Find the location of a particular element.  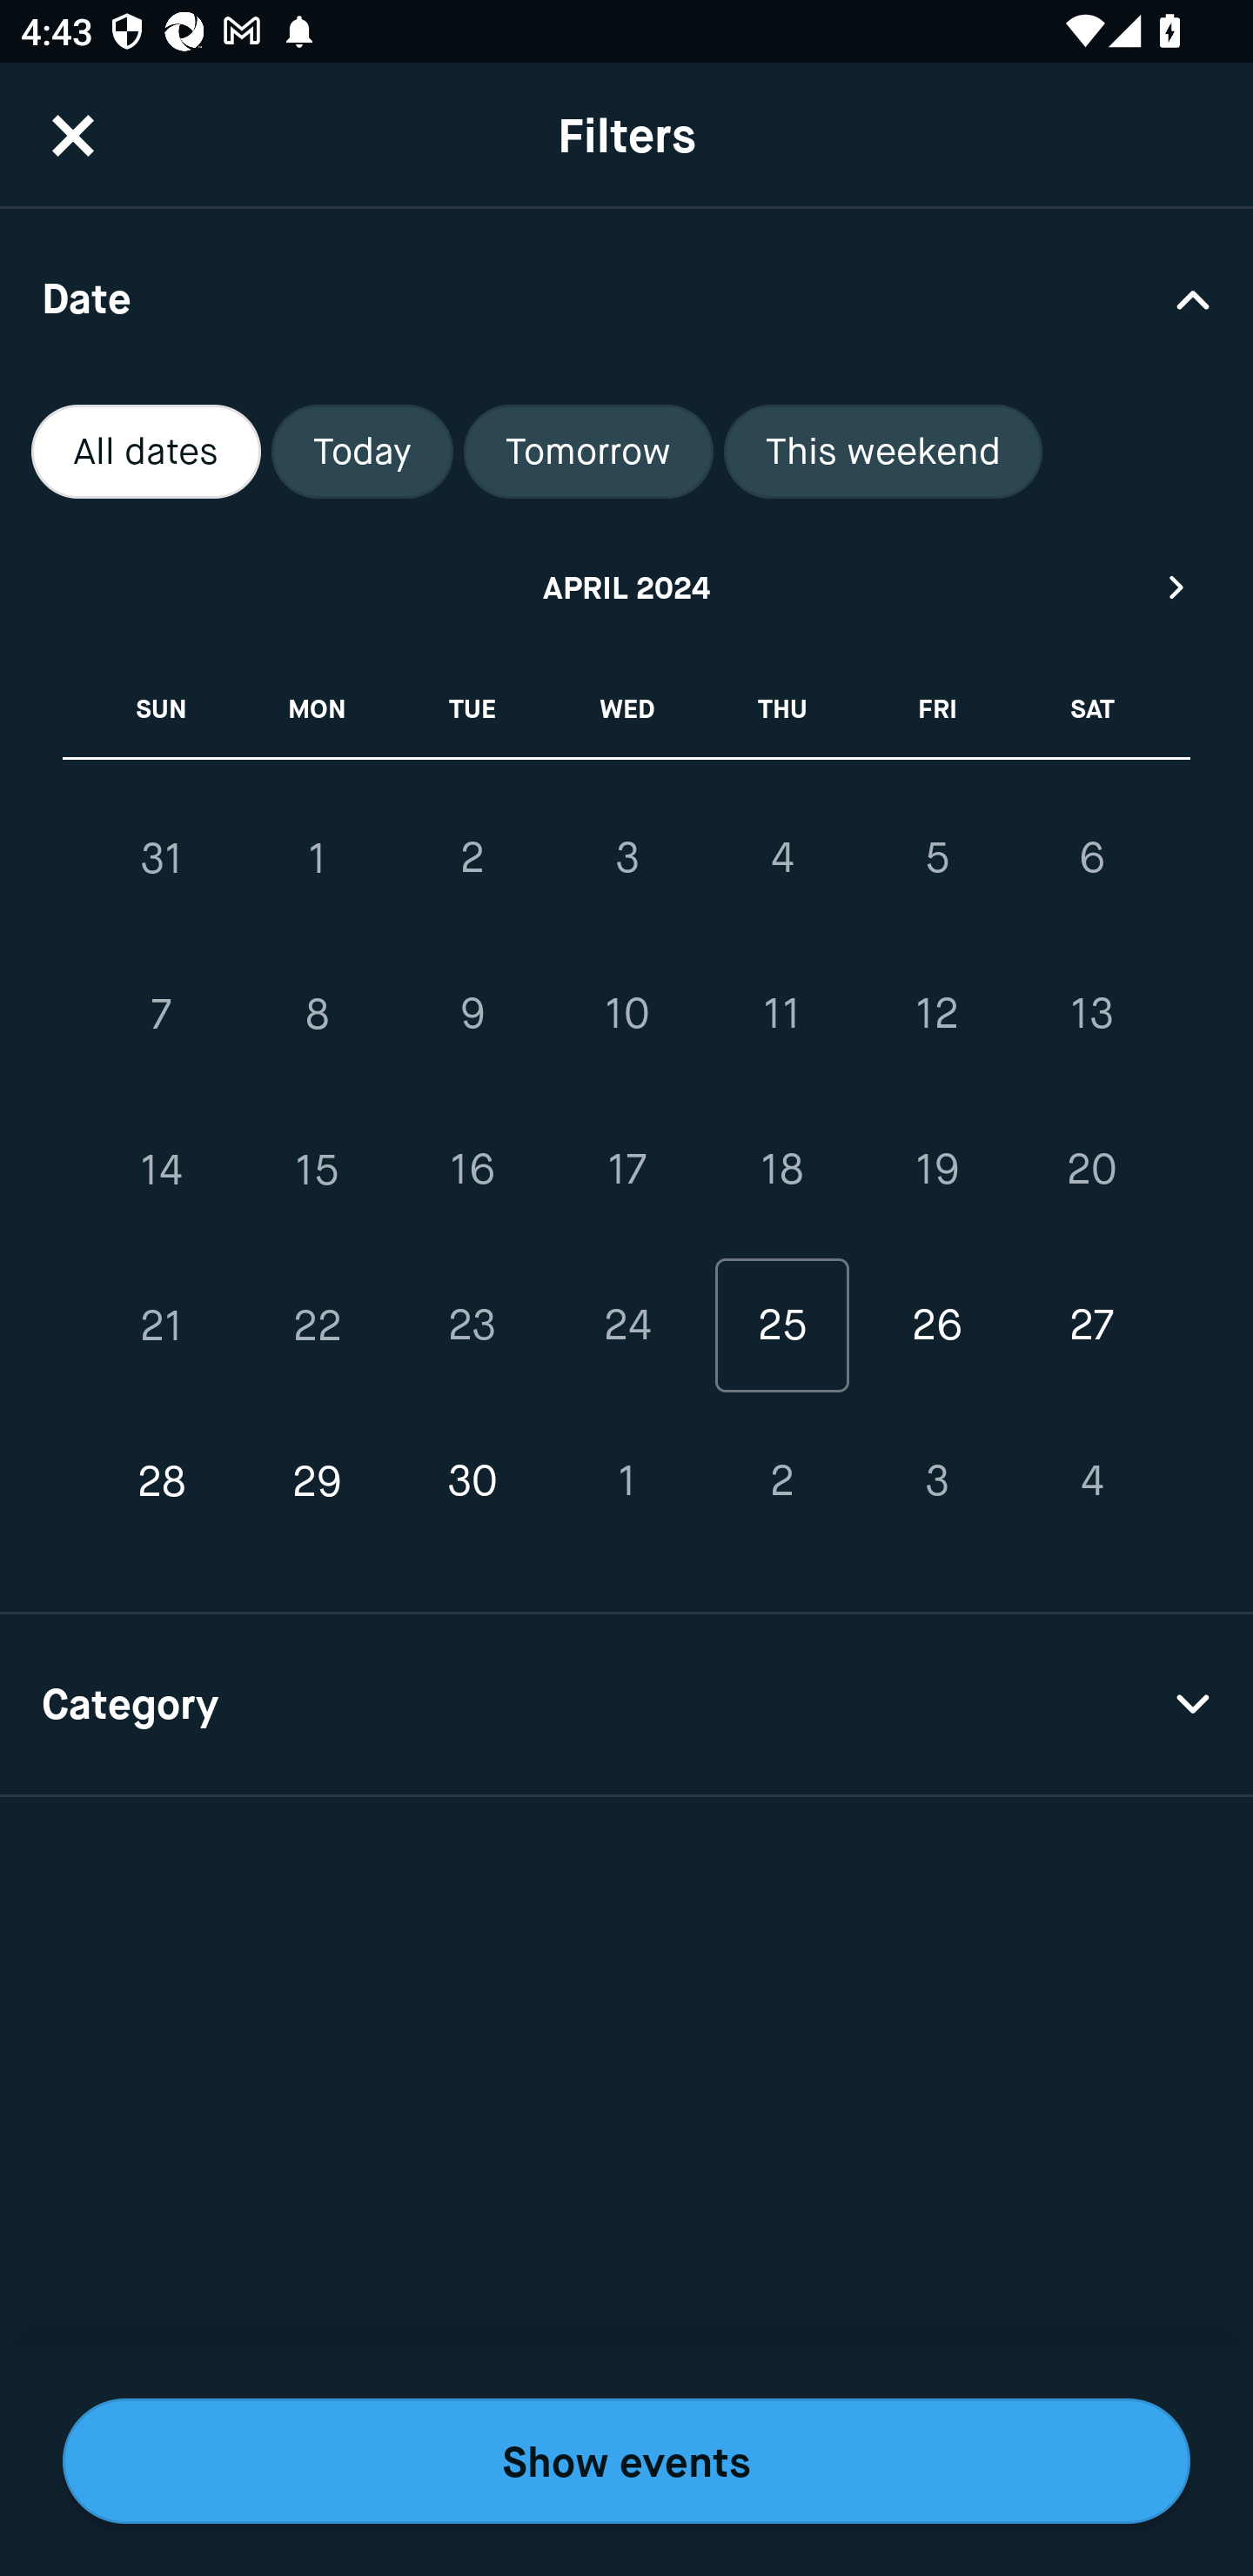

Category Drop Down Arrow is located at coordinates (626, 1706).